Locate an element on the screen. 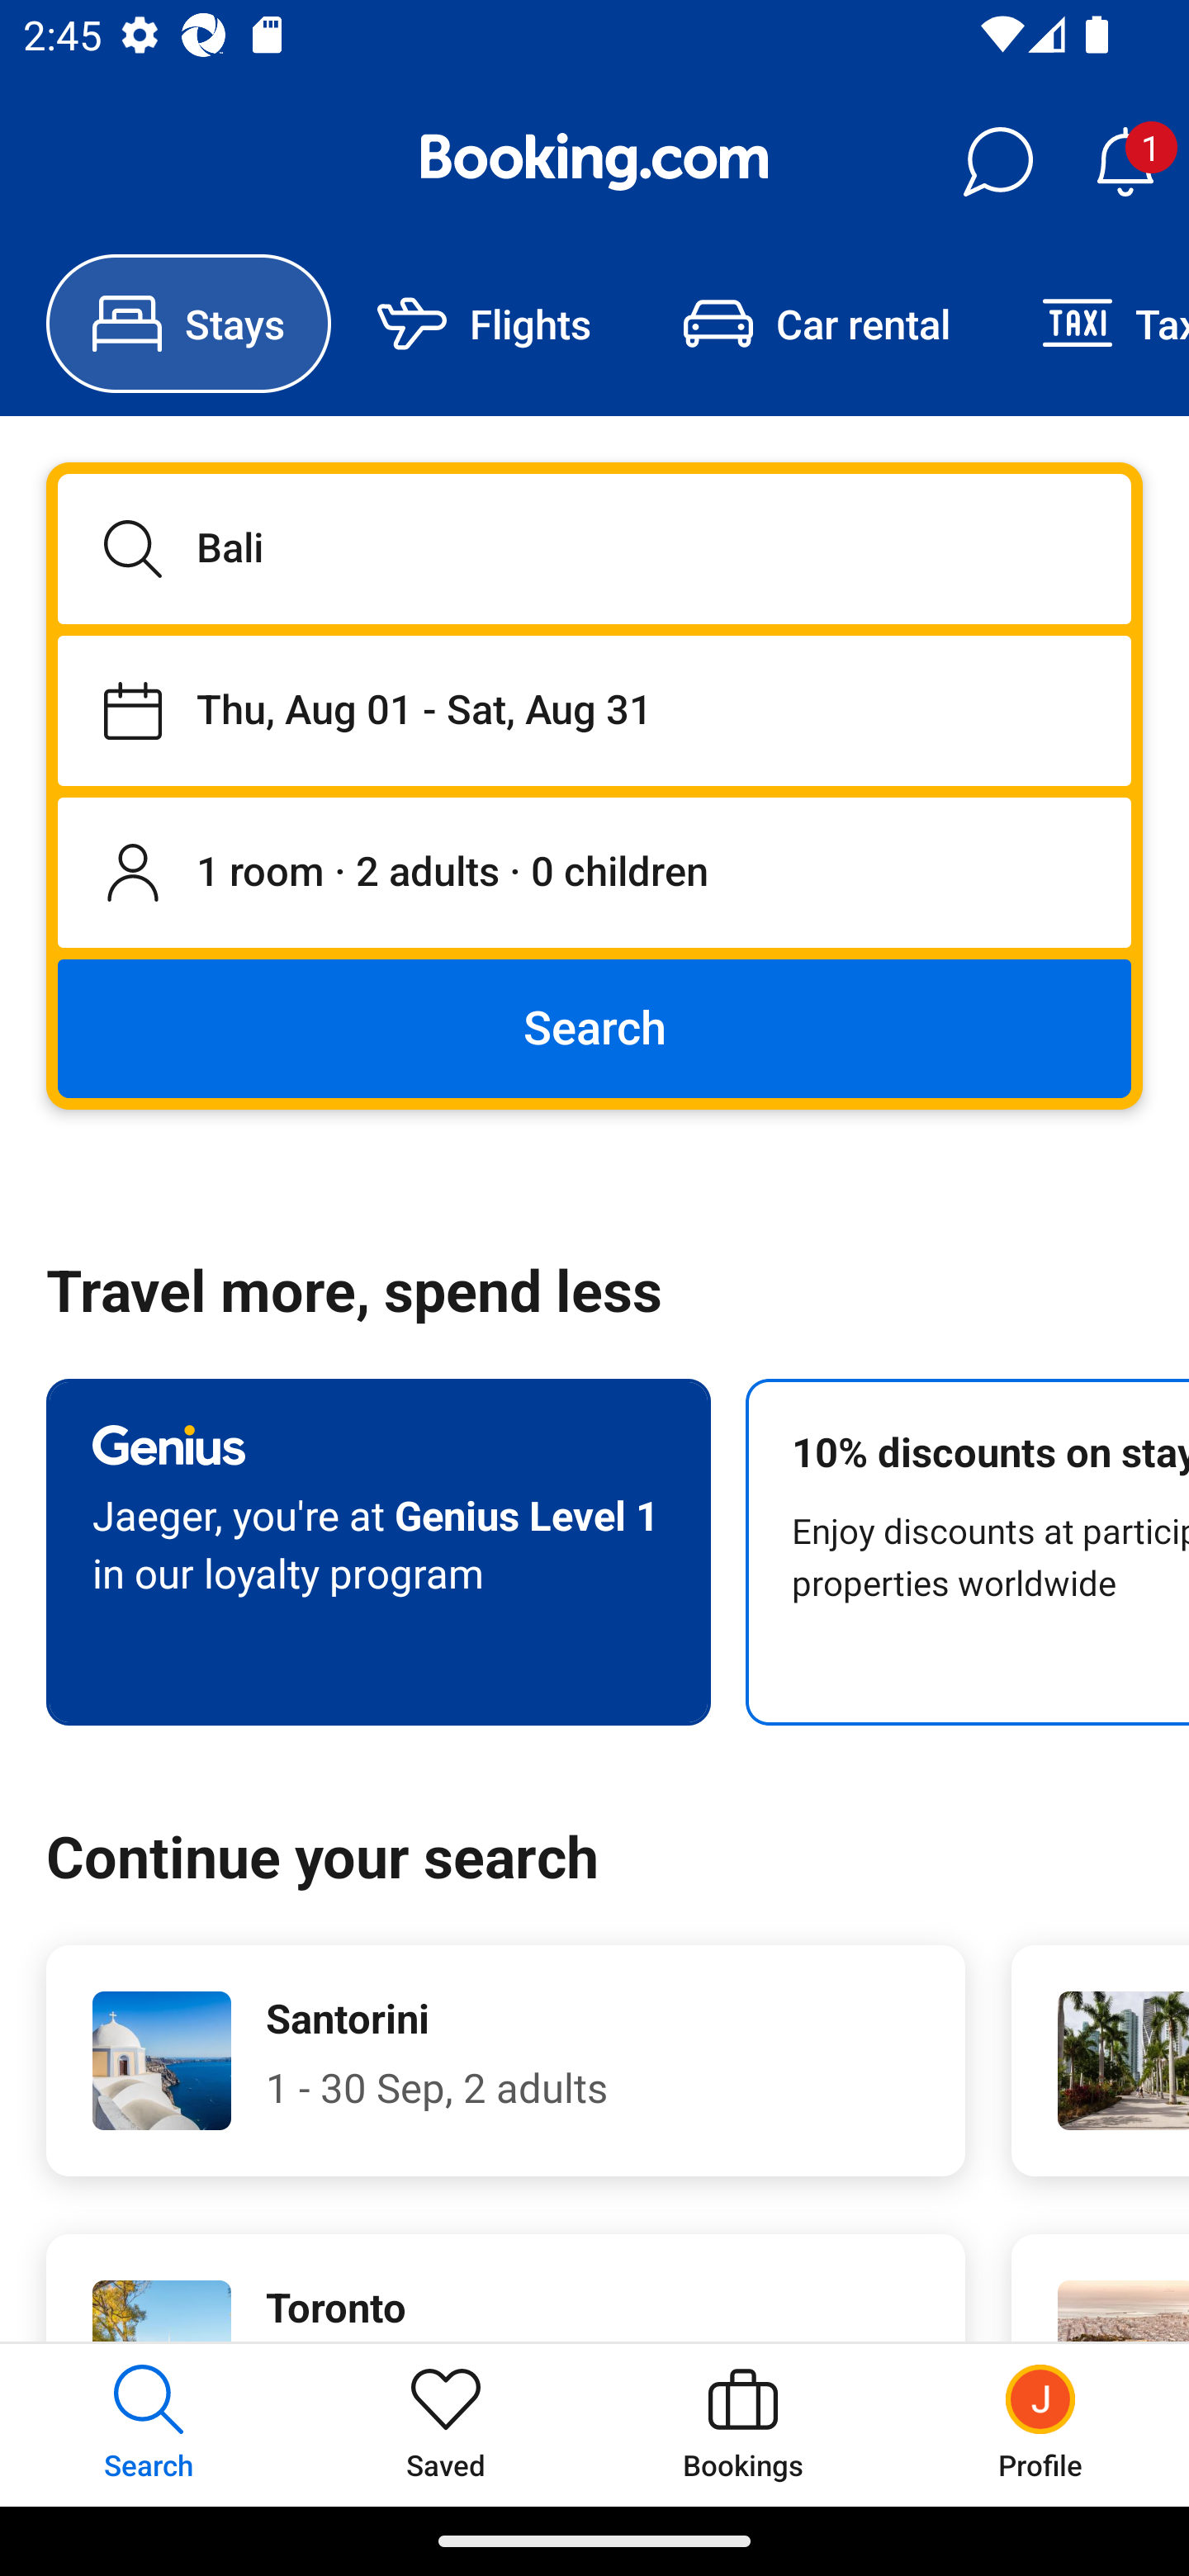  Flights is located at coordinates (484, 324).